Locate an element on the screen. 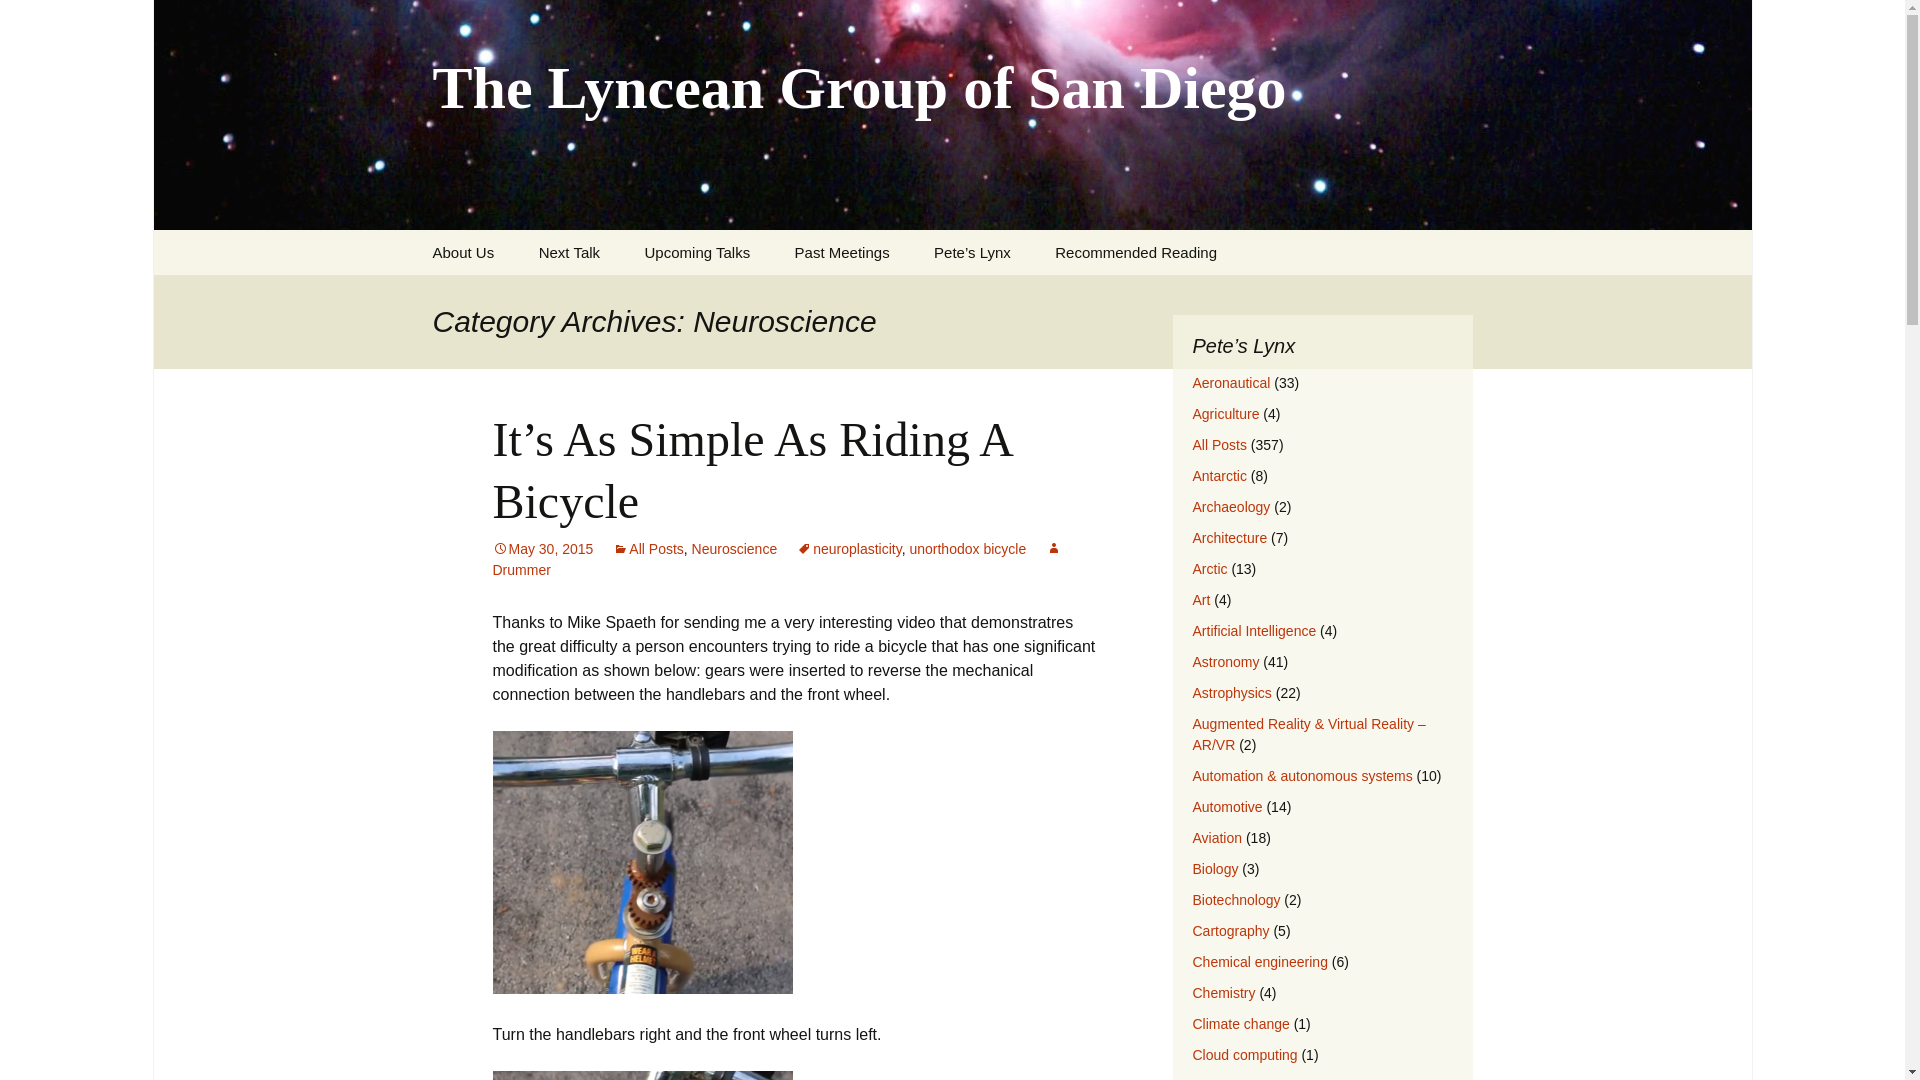  neuroplasticity is located at coordinates (848, 549).